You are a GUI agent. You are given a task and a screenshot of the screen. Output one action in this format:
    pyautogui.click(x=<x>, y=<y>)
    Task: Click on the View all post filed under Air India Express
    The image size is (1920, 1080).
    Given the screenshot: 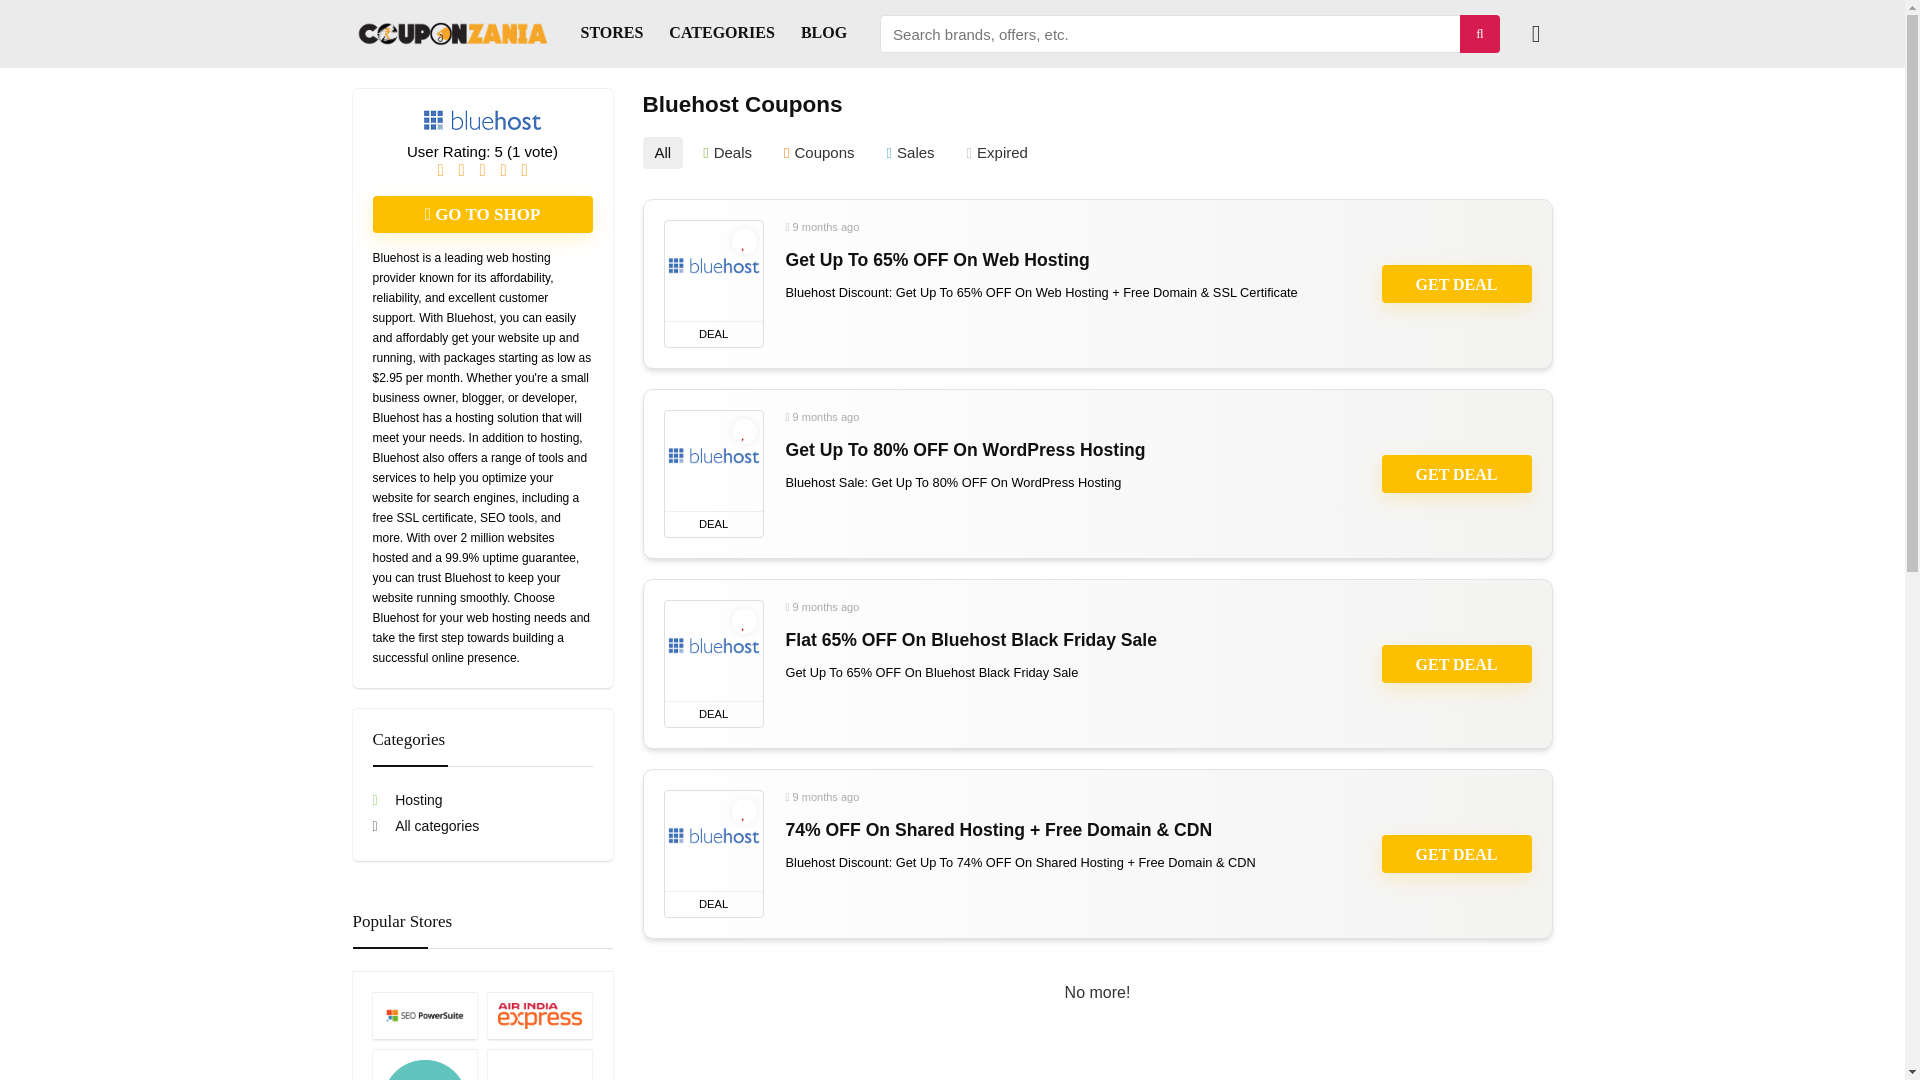 What is the action you would take?
    pyautogui.click(x=539, y=1015)
    